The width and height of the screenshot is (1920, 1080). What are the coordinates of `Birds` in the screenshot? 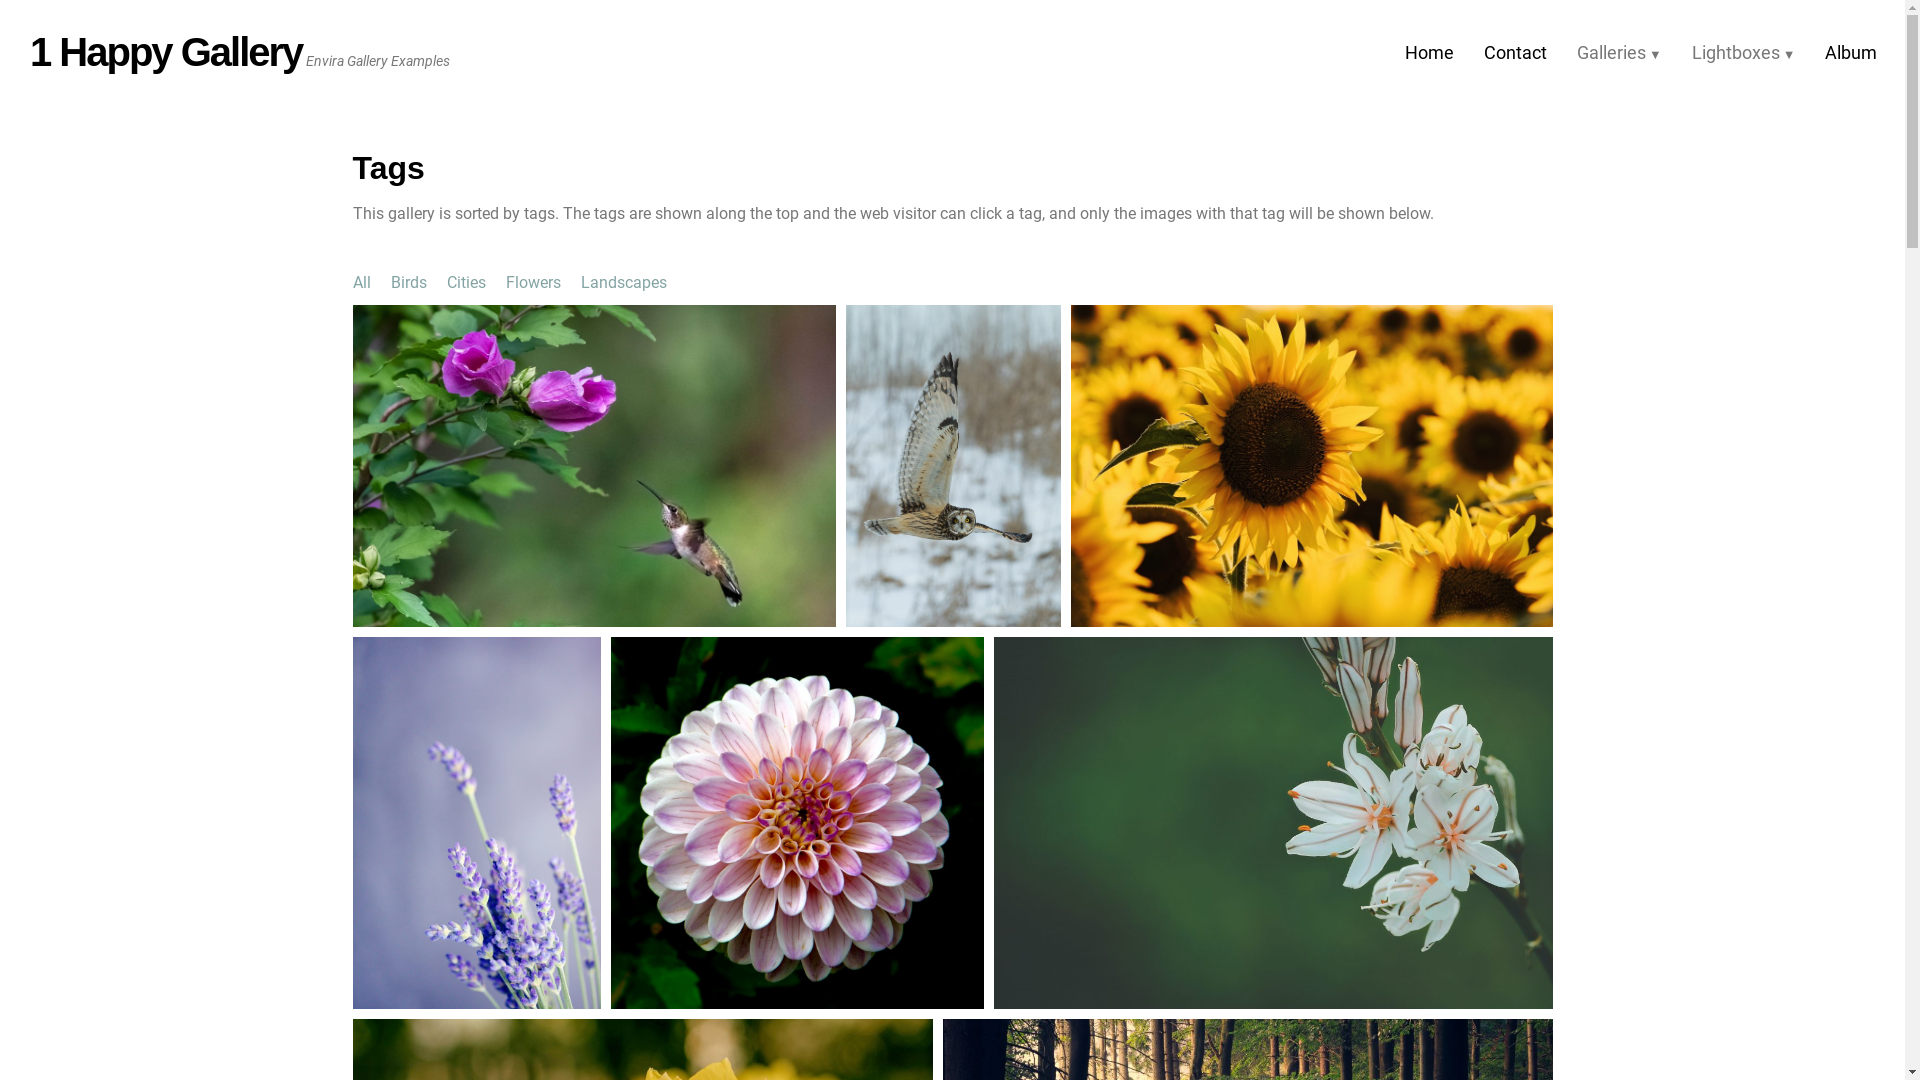 It's located at (408, 282).